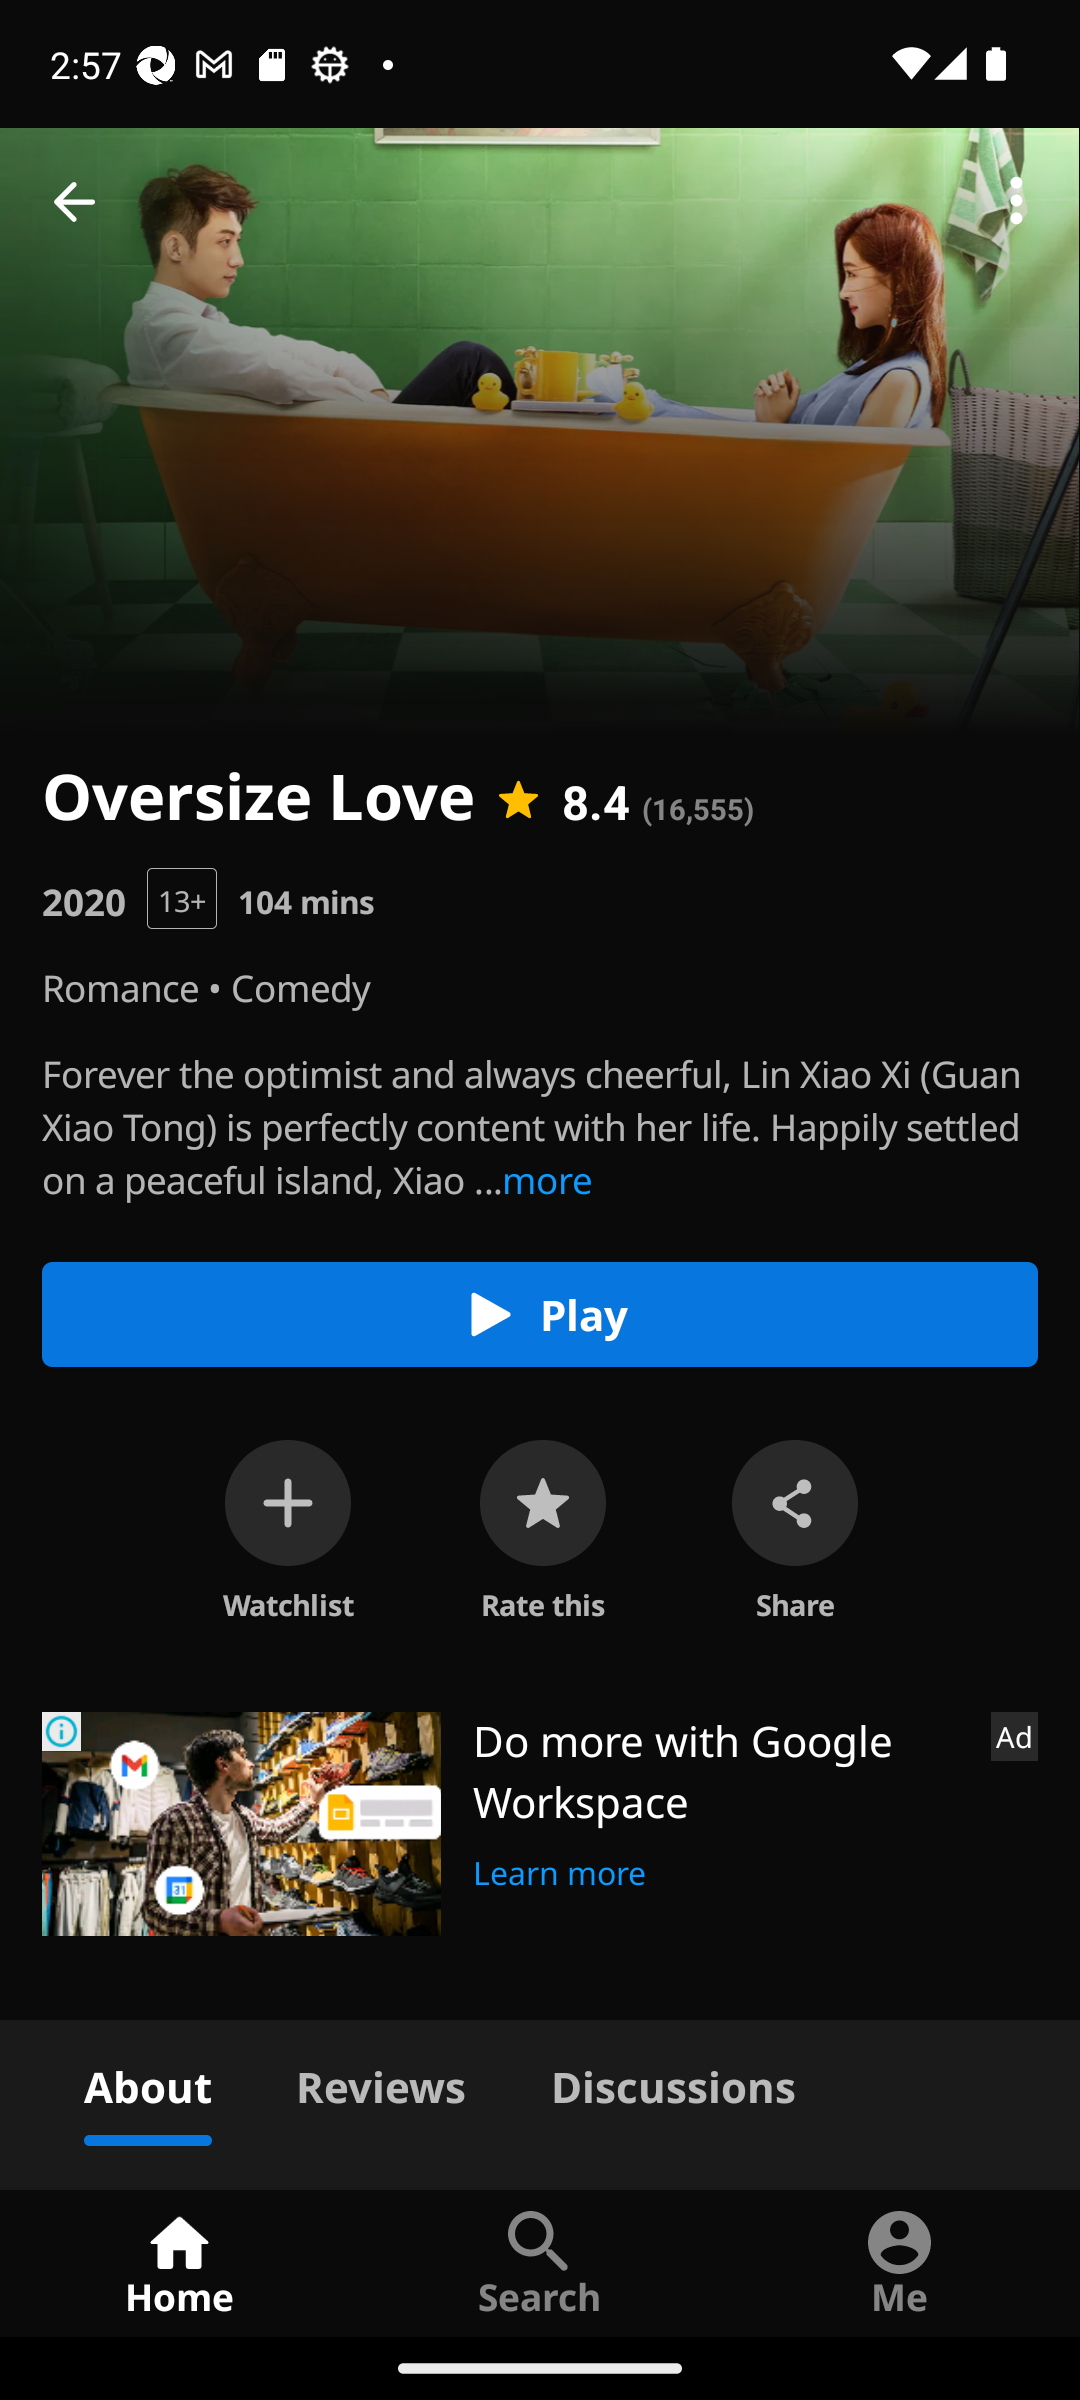 The height and width of the screenshot is (2400, 1080). Describe the element at coordinates (62, 1732) in the screenshot. I see `Ad Choices Icon` at that location.